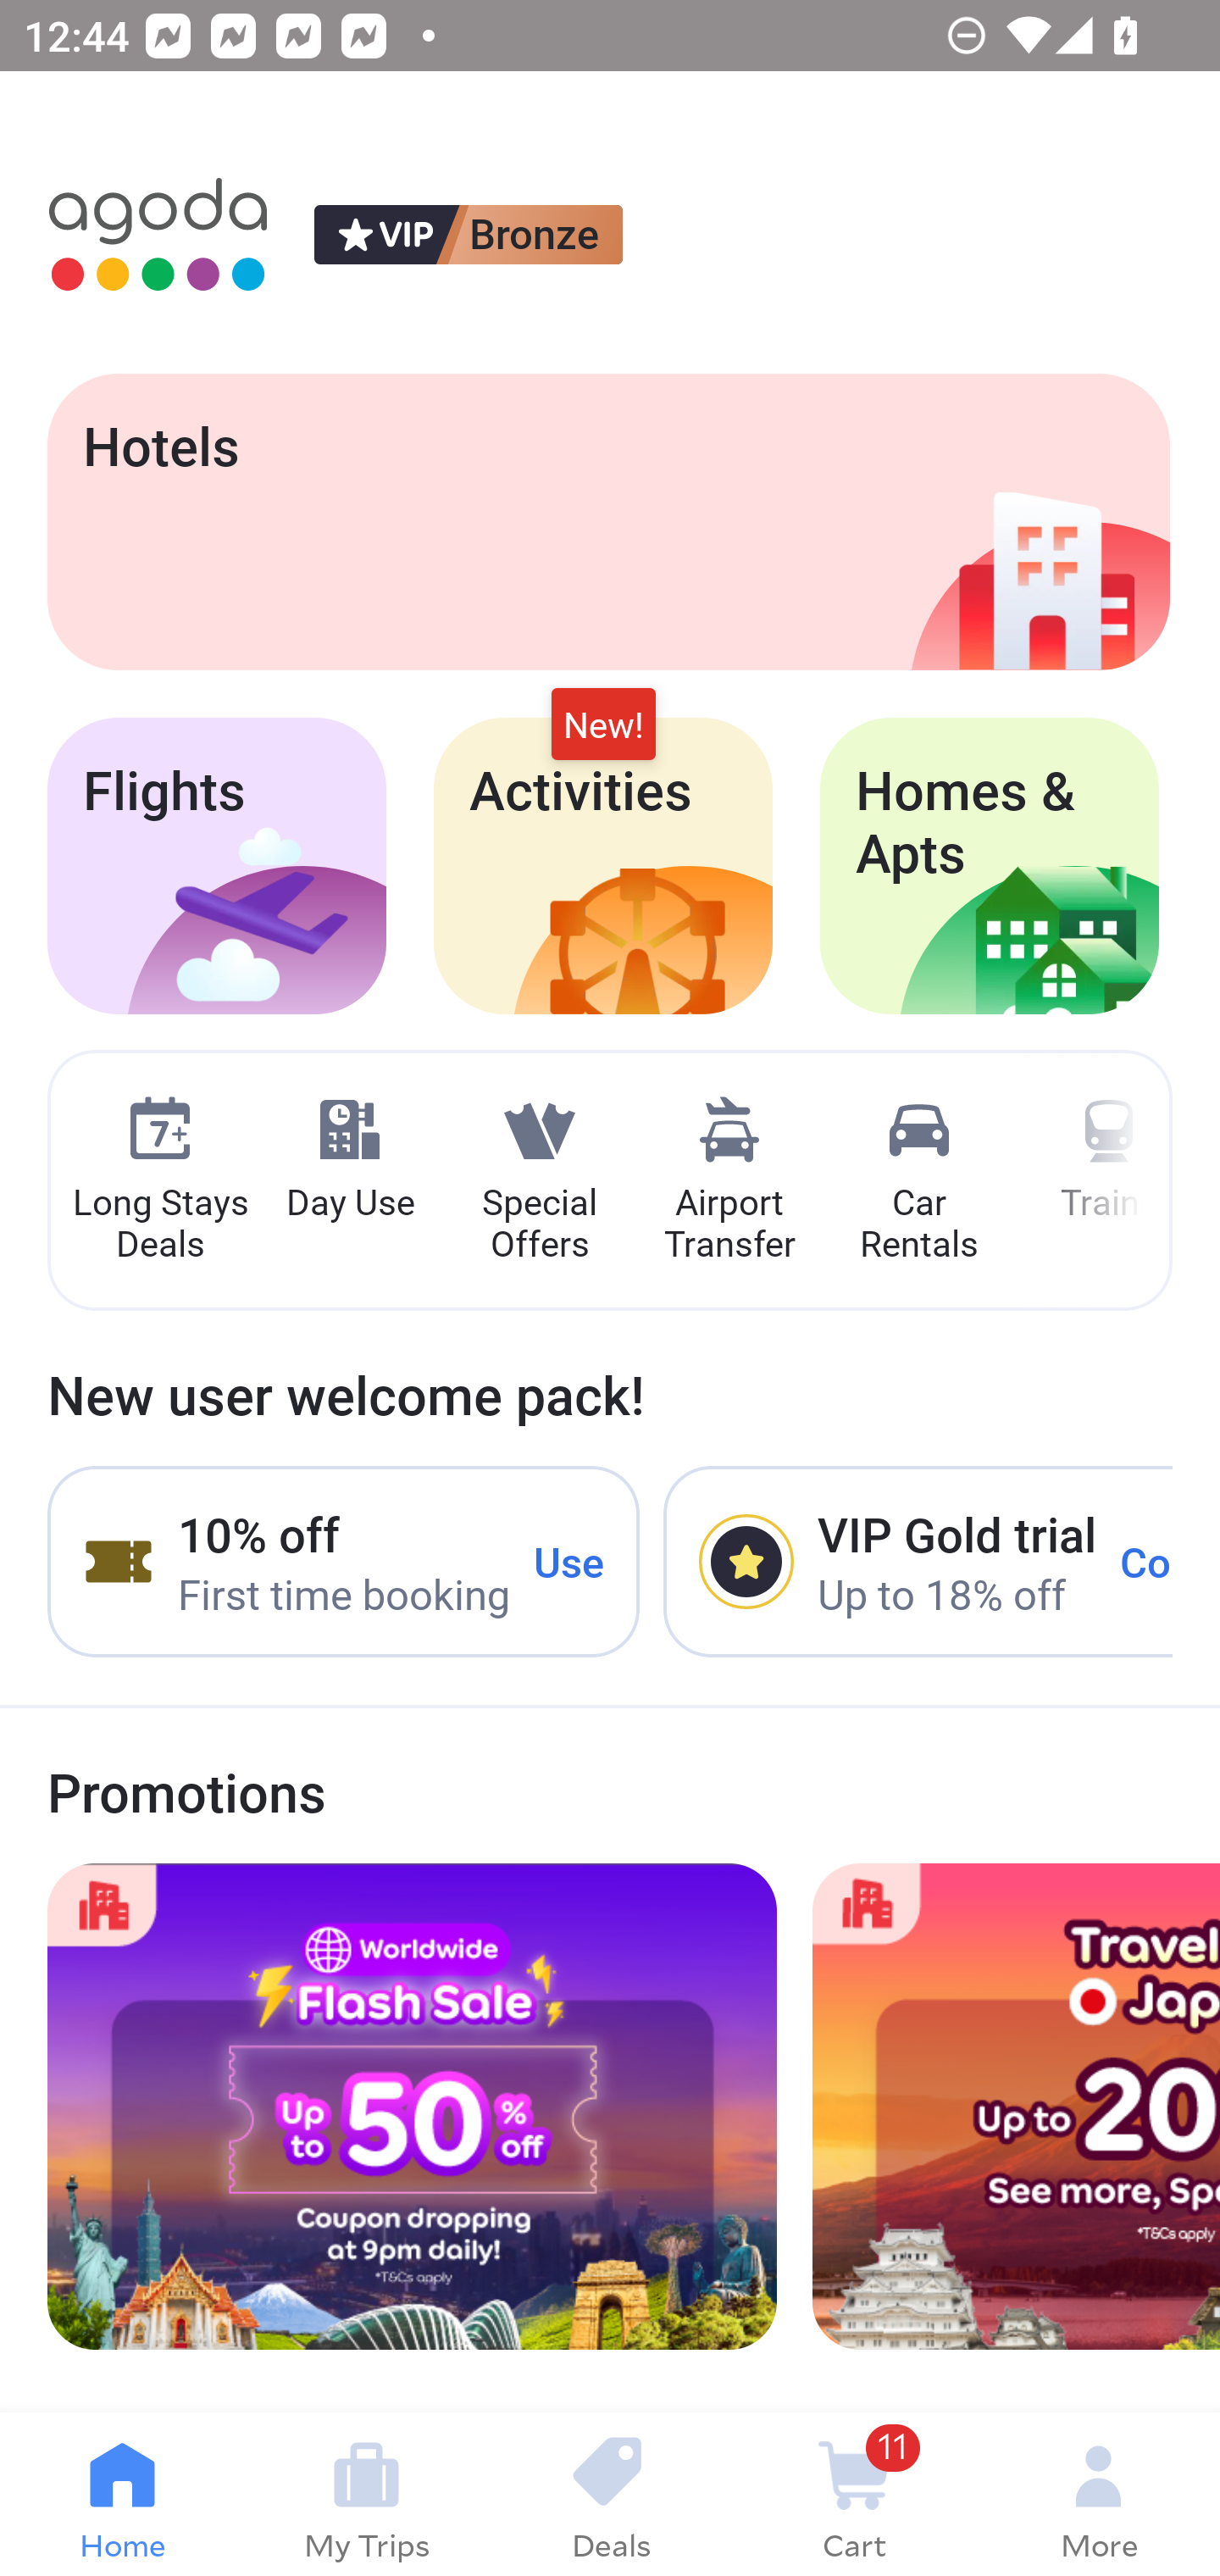 The width and height of the screenshot is (1220, 2576). Describe the element at coordinates (217, 866) in the screenshot. I see `Flights` at that location.